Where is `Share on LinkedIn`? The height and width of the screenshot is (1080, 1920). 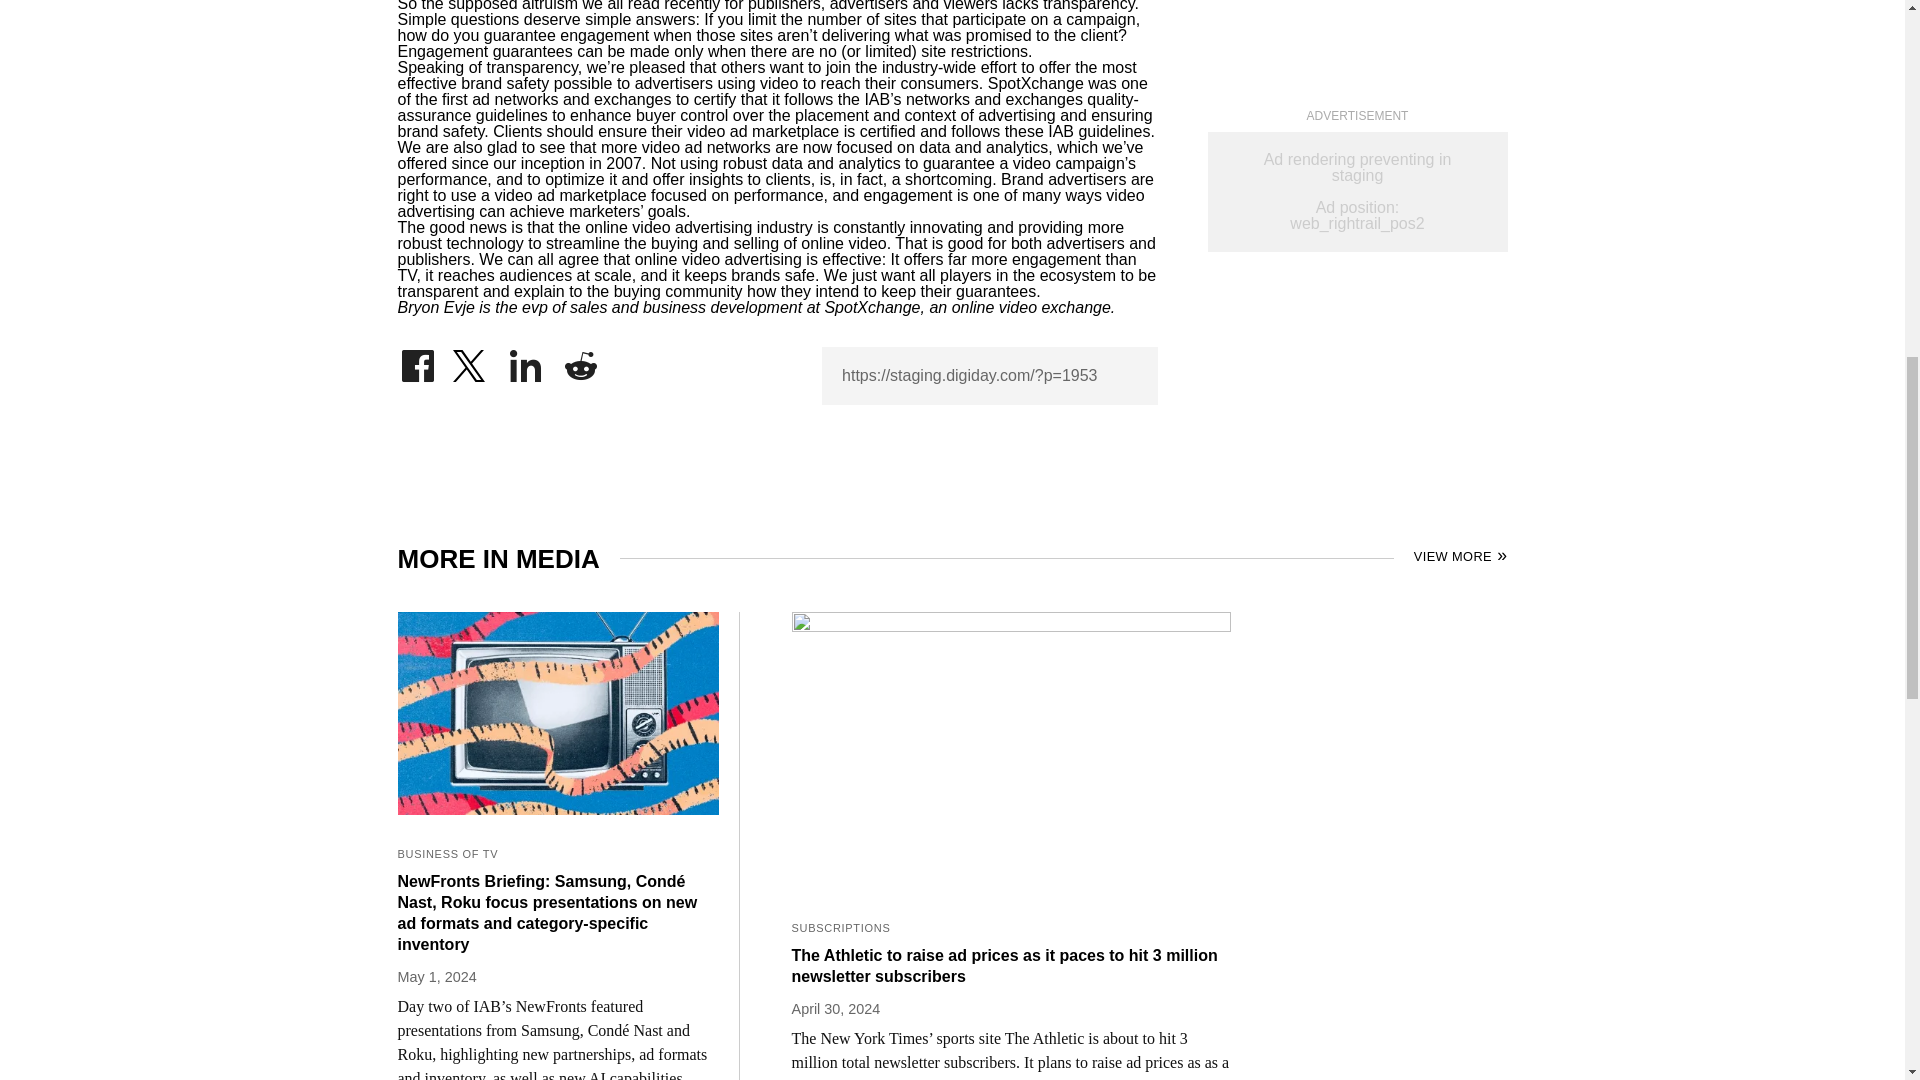 Share on LinkedIn is located at coordinates (526, 361).